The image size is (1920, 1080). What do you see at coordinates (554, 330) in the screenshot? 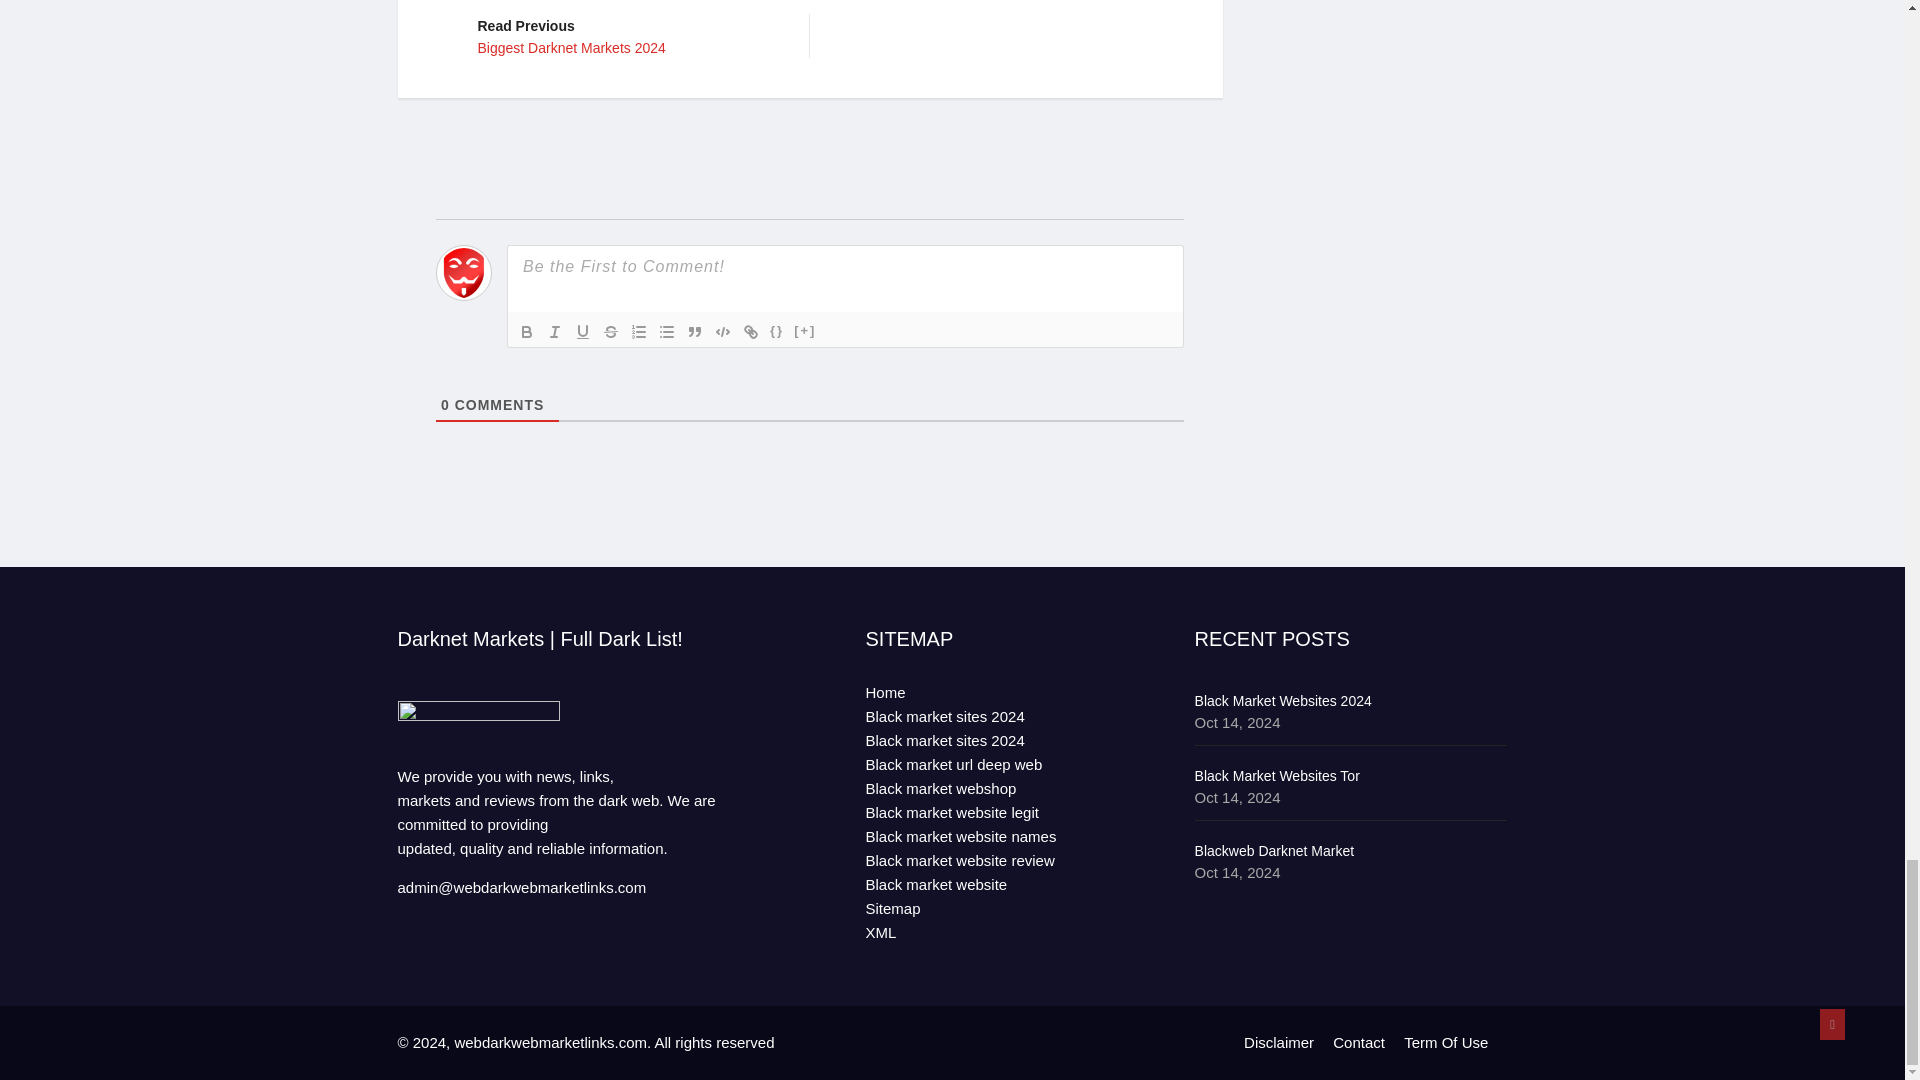
I see `Ordered List` at bounding box center [554, 330].